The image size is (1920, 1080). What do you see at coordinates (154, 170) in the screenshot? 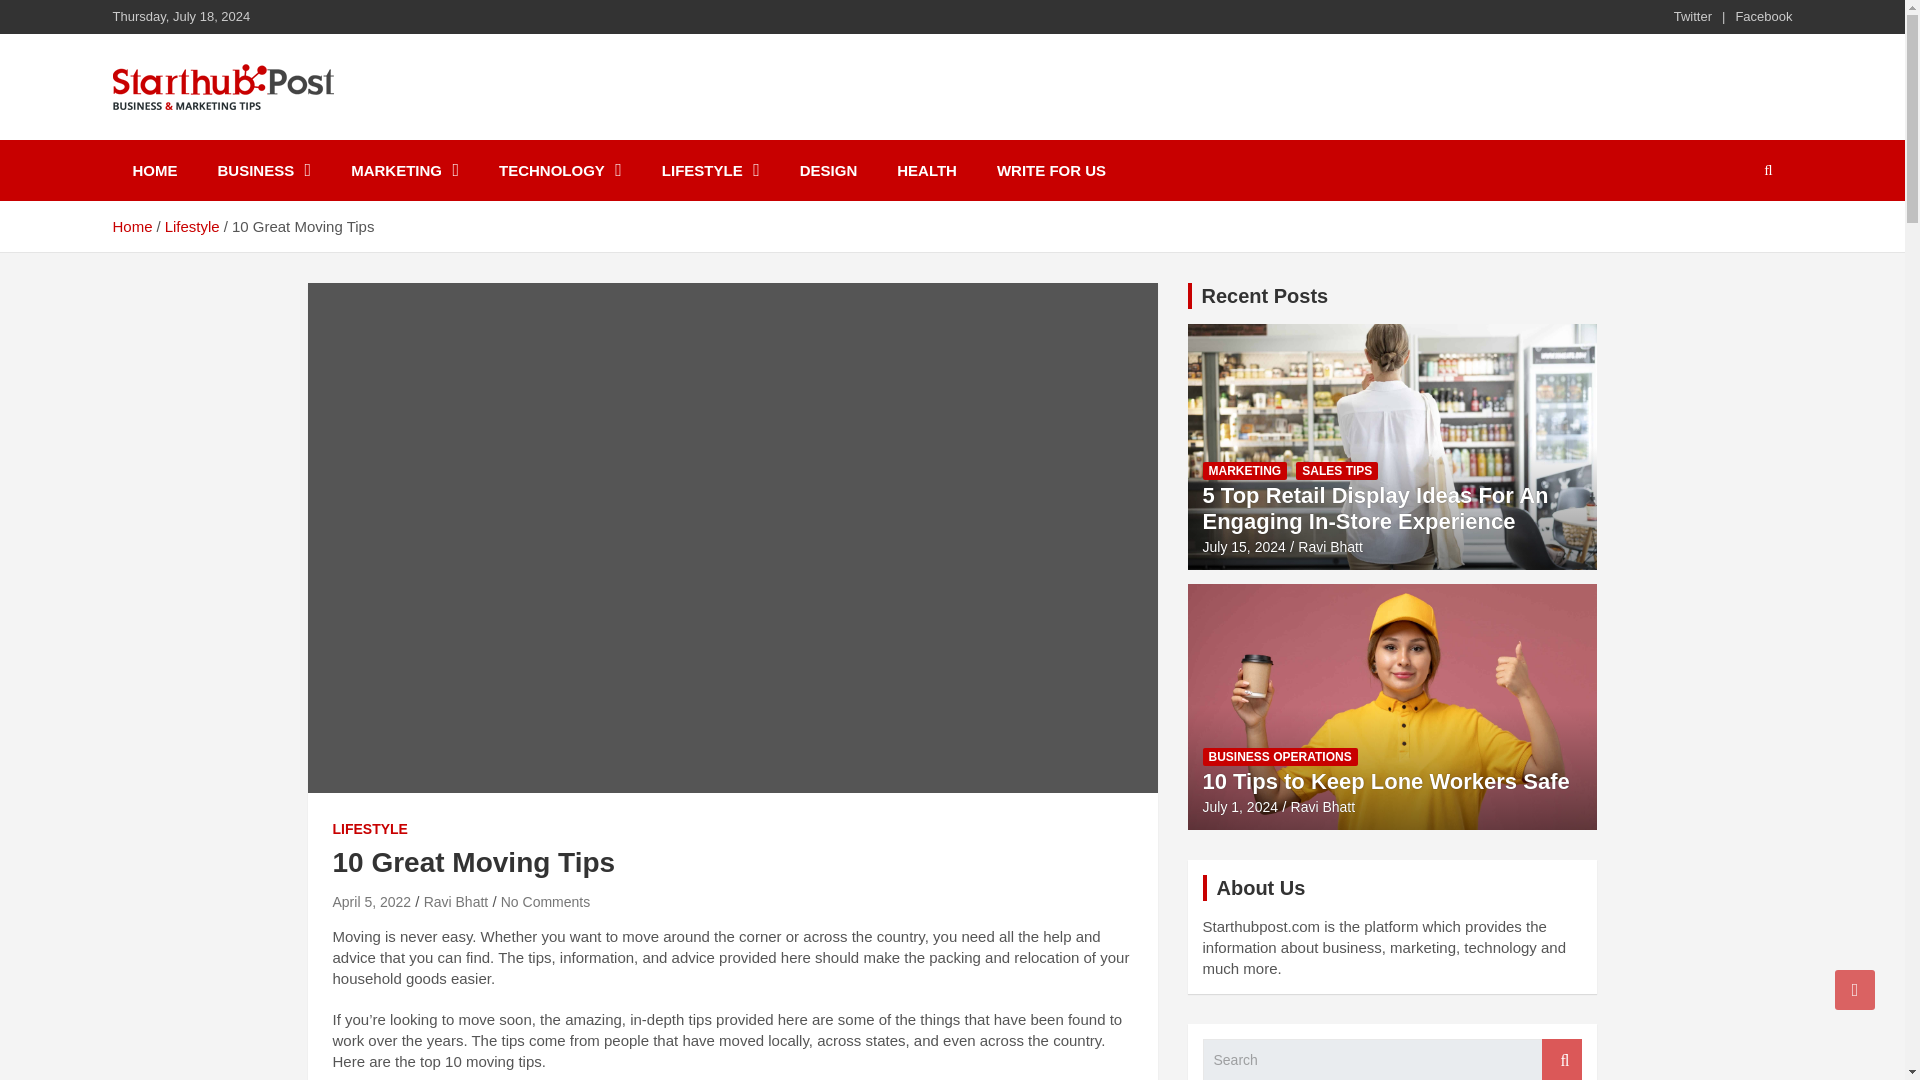
I see `HOME` at bounding box center [154, 170].